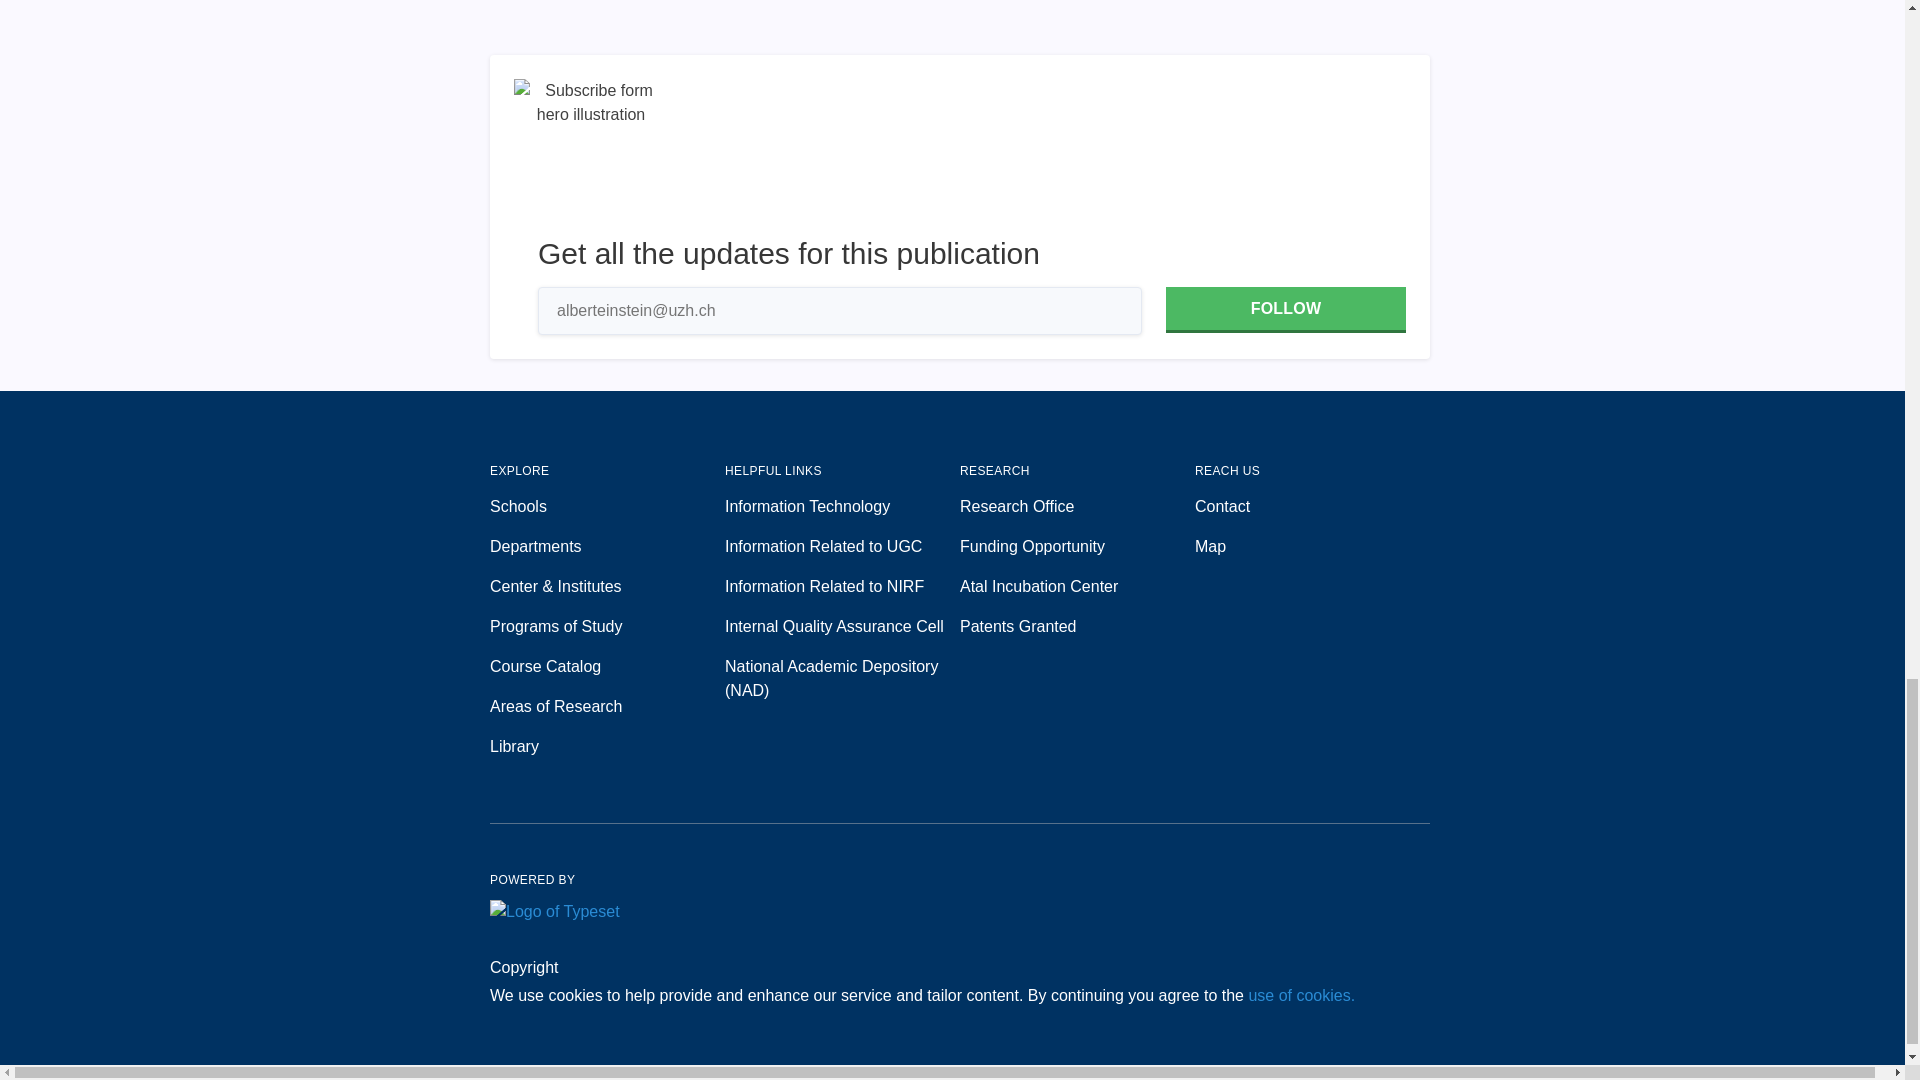  I want to click on Schools, so click(607, 506).